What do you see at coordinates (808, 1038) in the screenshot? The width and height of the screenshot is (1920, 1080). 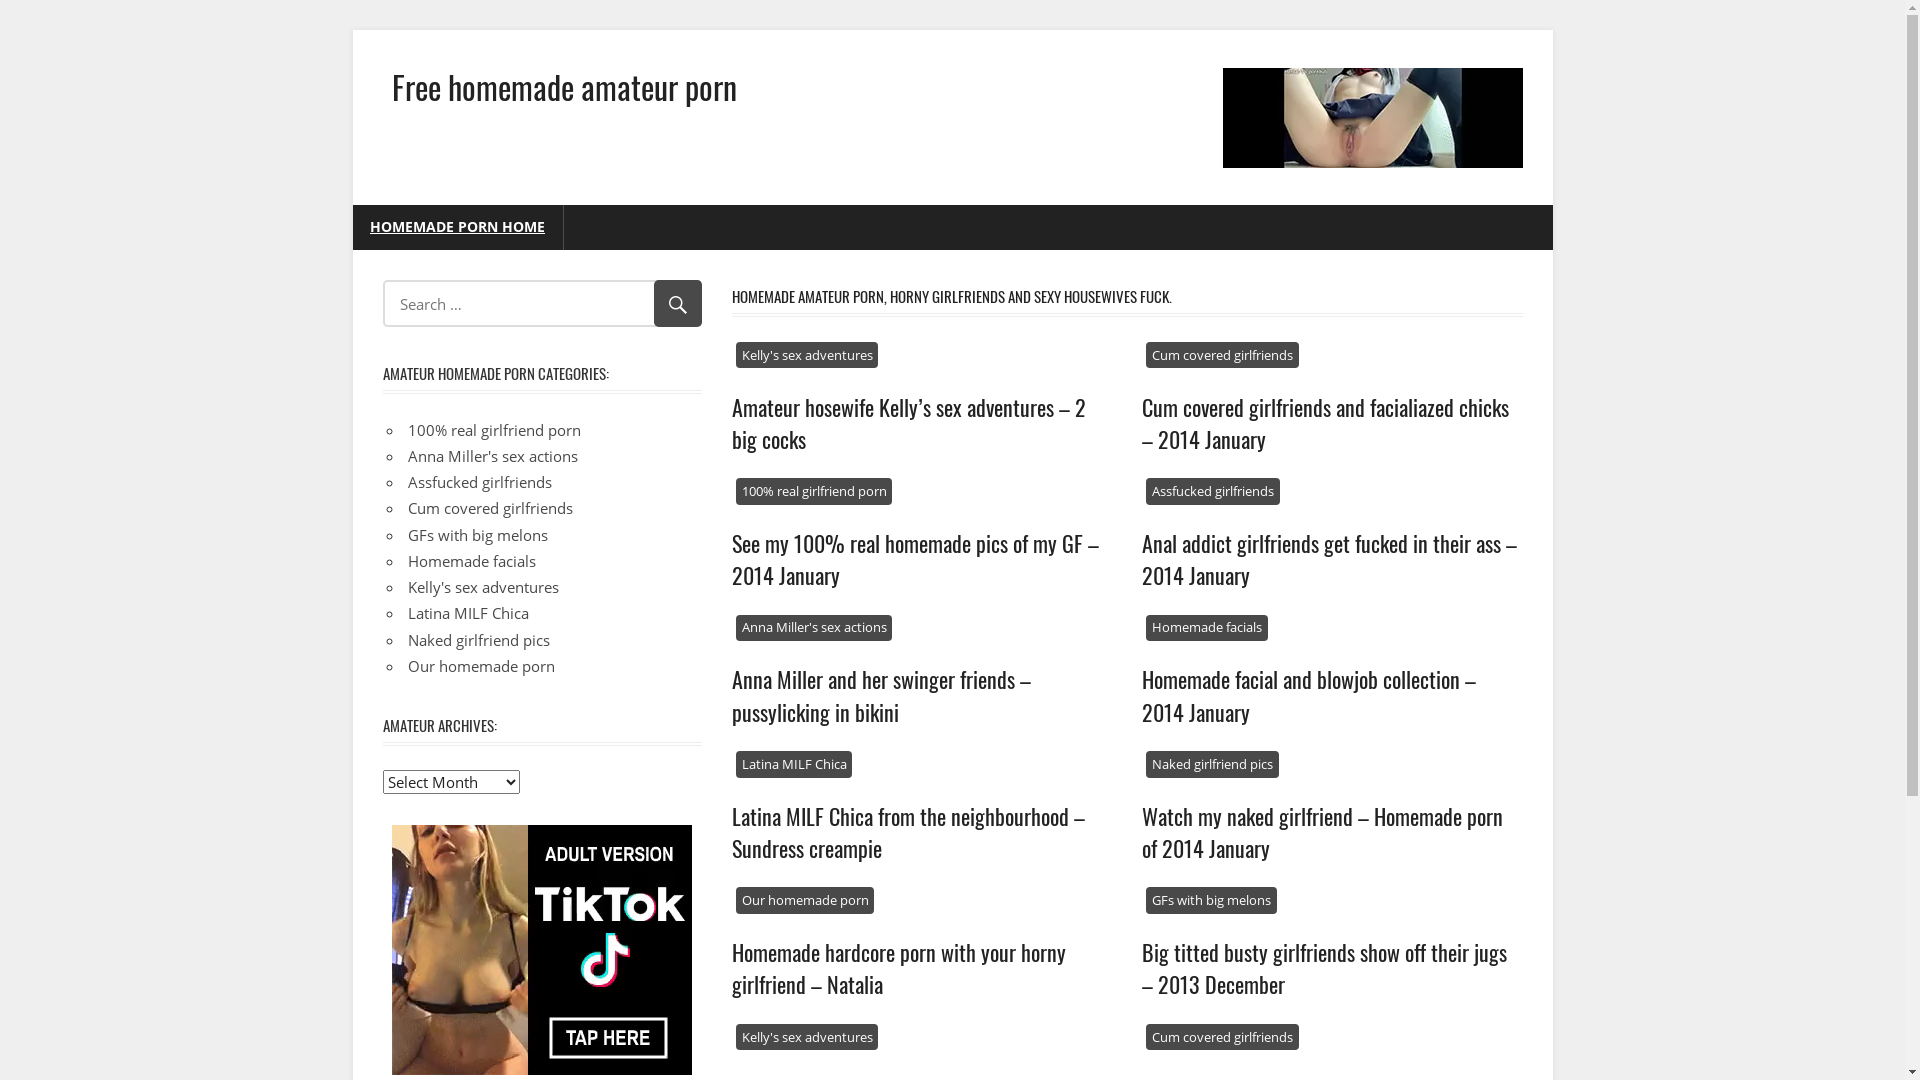 I see `Kelly's sex adventures` at bounding box center [808, 1038].